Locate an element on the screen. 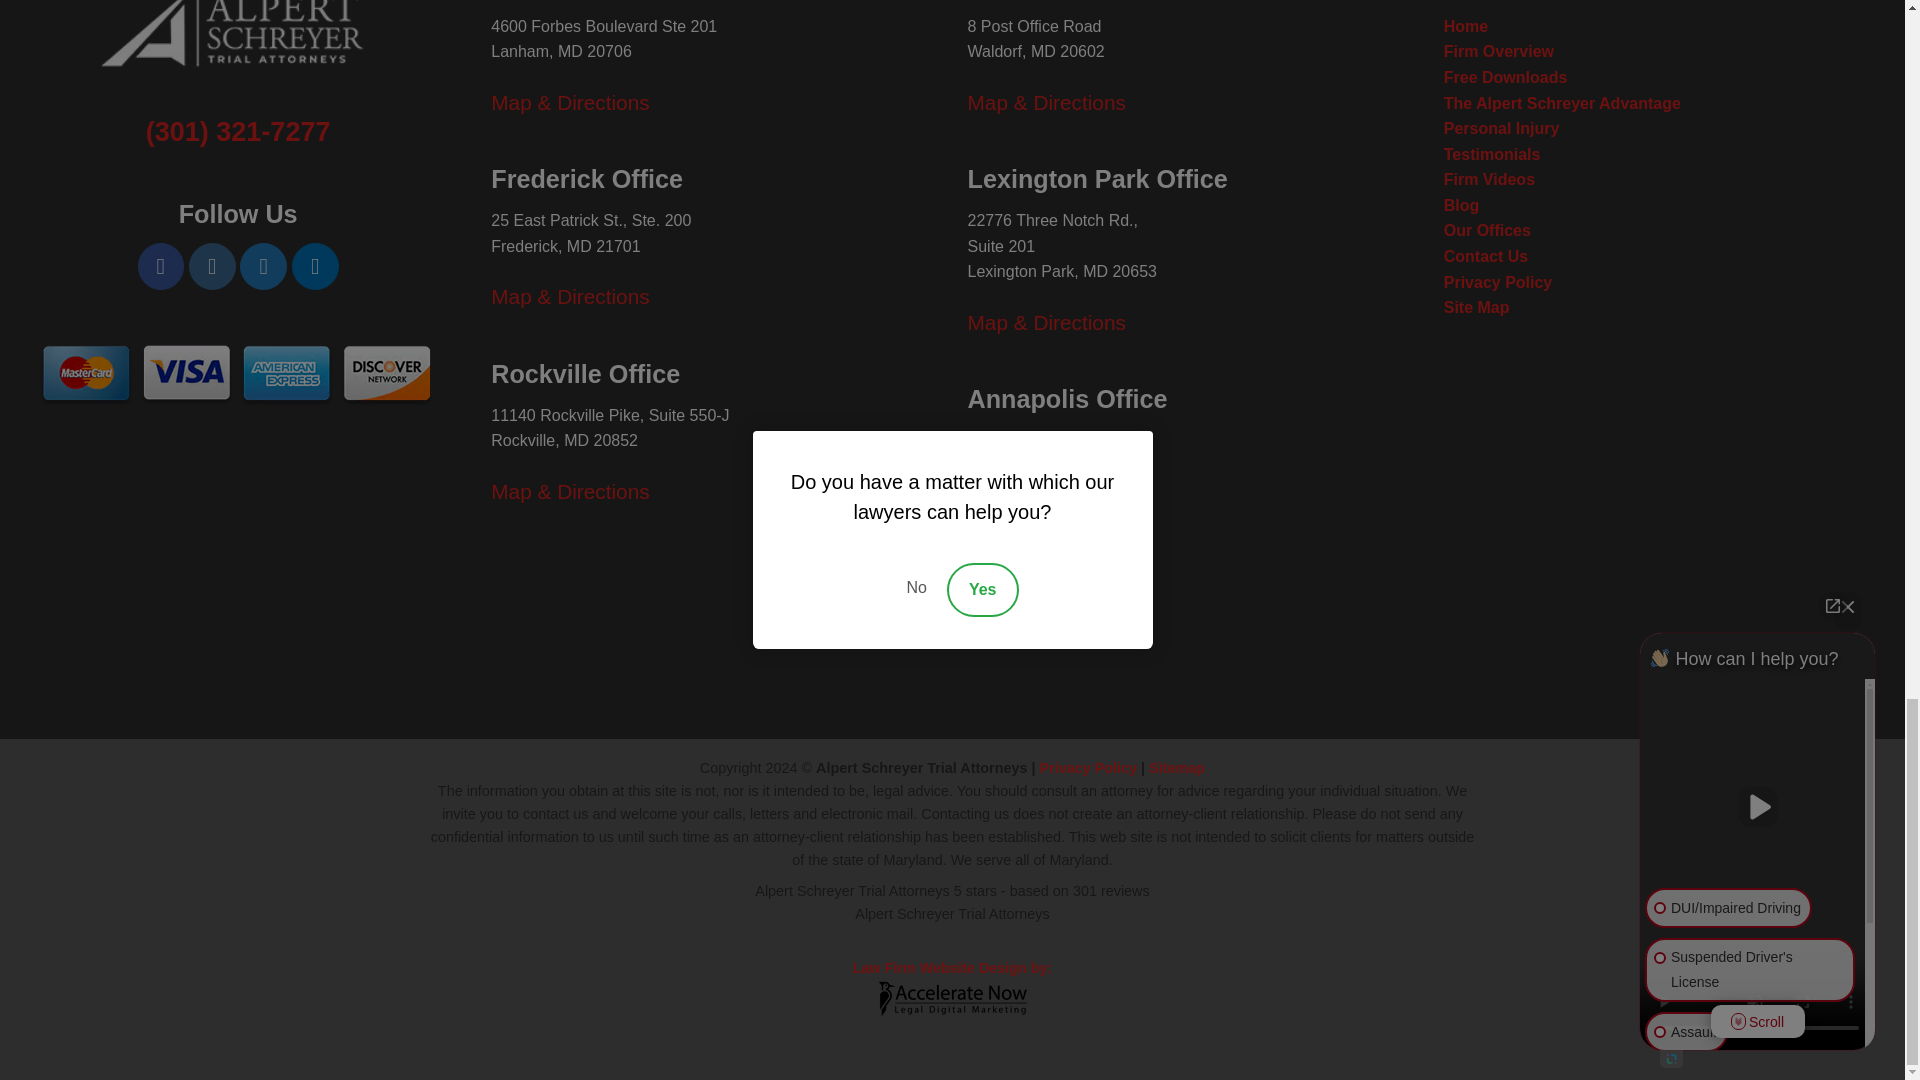 The image size is (1920, 1080). Follow on Twitter is located at coordinates (263, 266).